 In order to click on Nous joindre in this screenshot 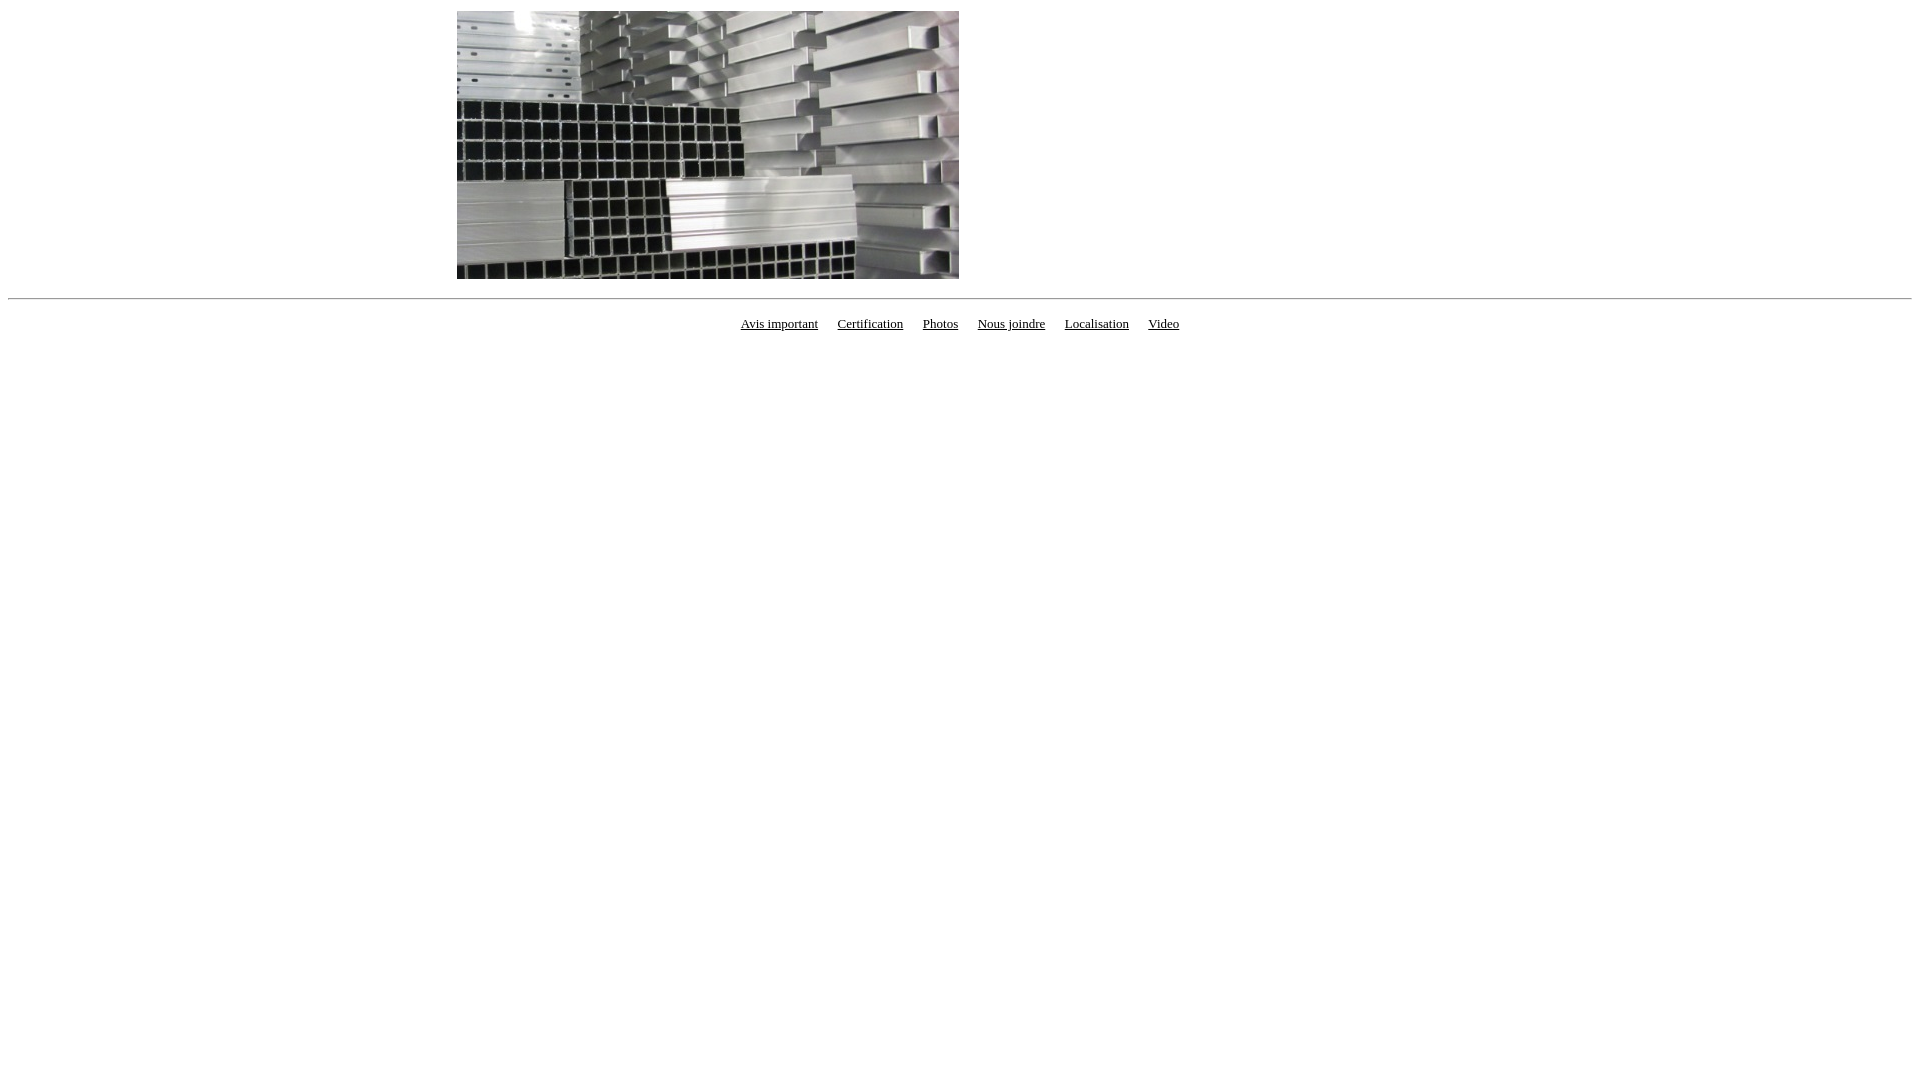, I will do `click(1012, 324)`.